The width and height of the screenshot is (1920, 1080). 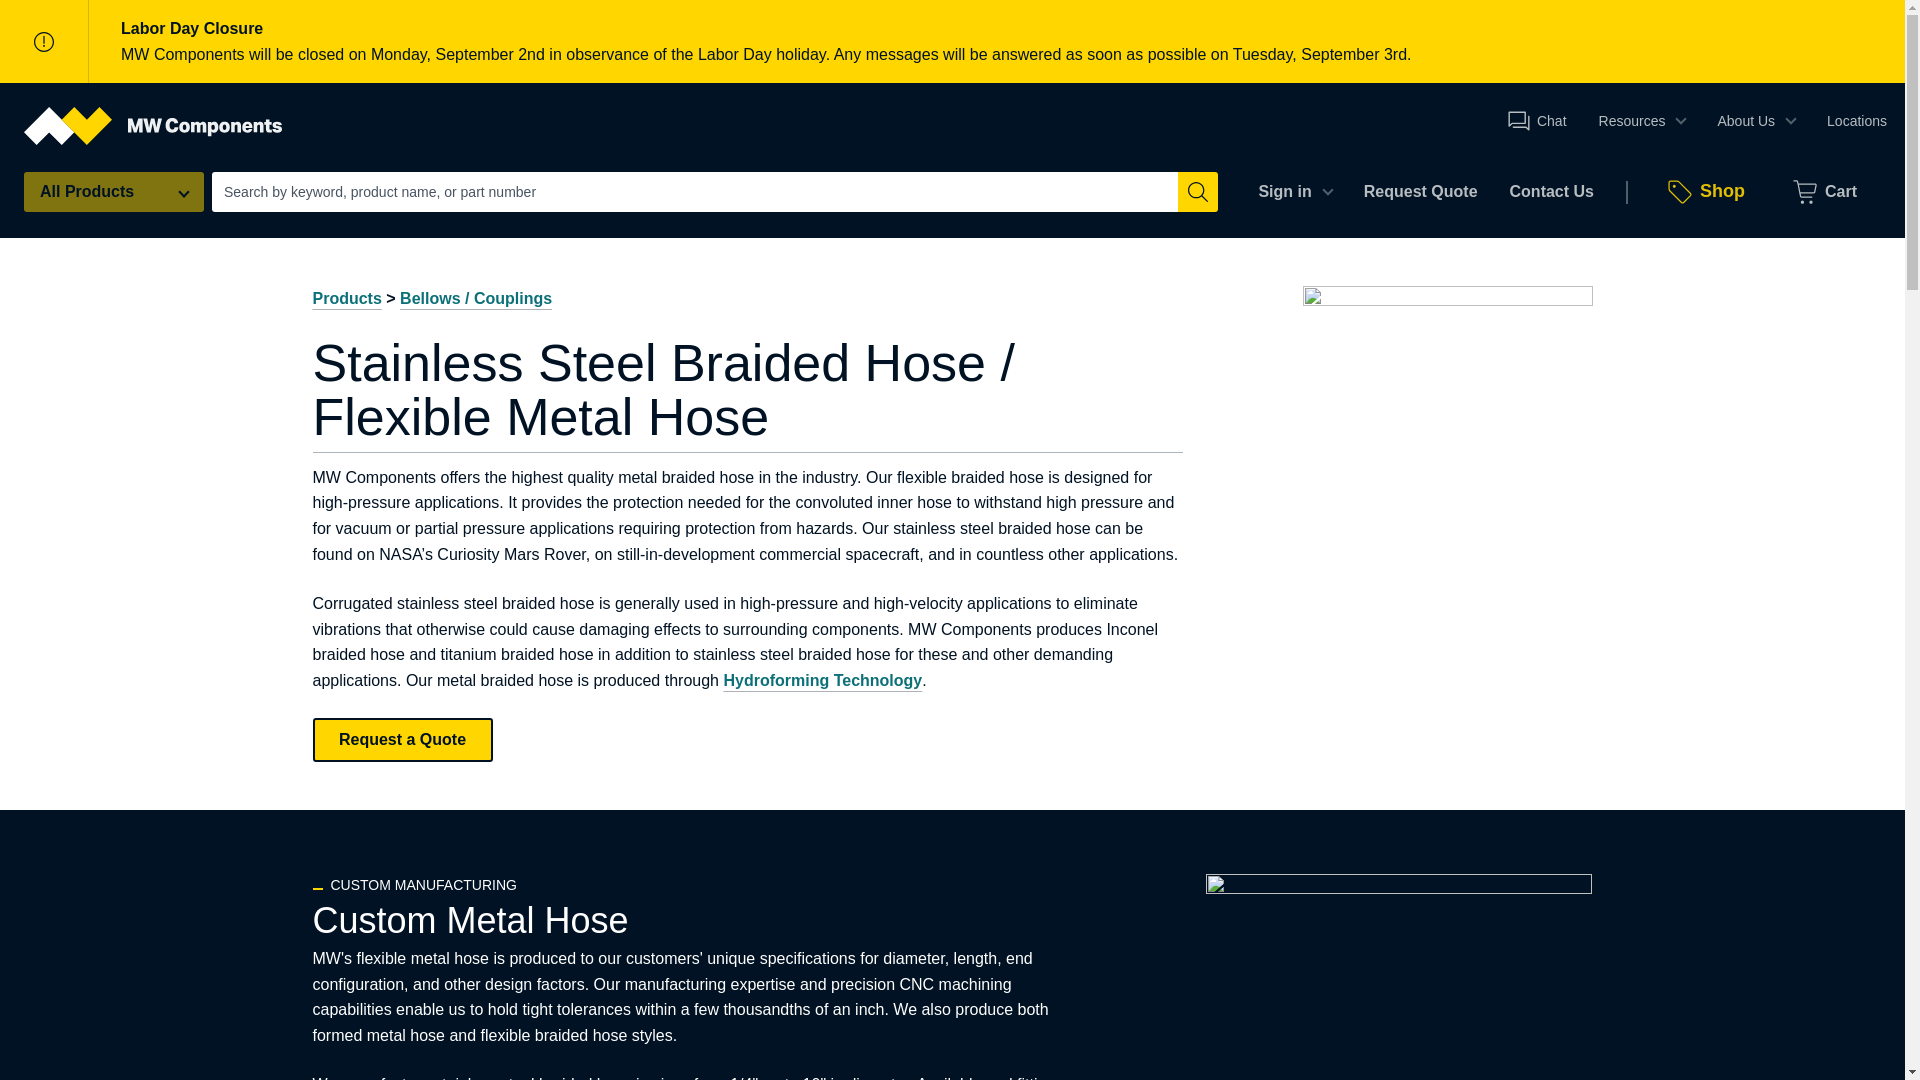 What do you see at coordinates (113, 191) in the screenshot?
I see `All Products` at bounding box center [113, 191].